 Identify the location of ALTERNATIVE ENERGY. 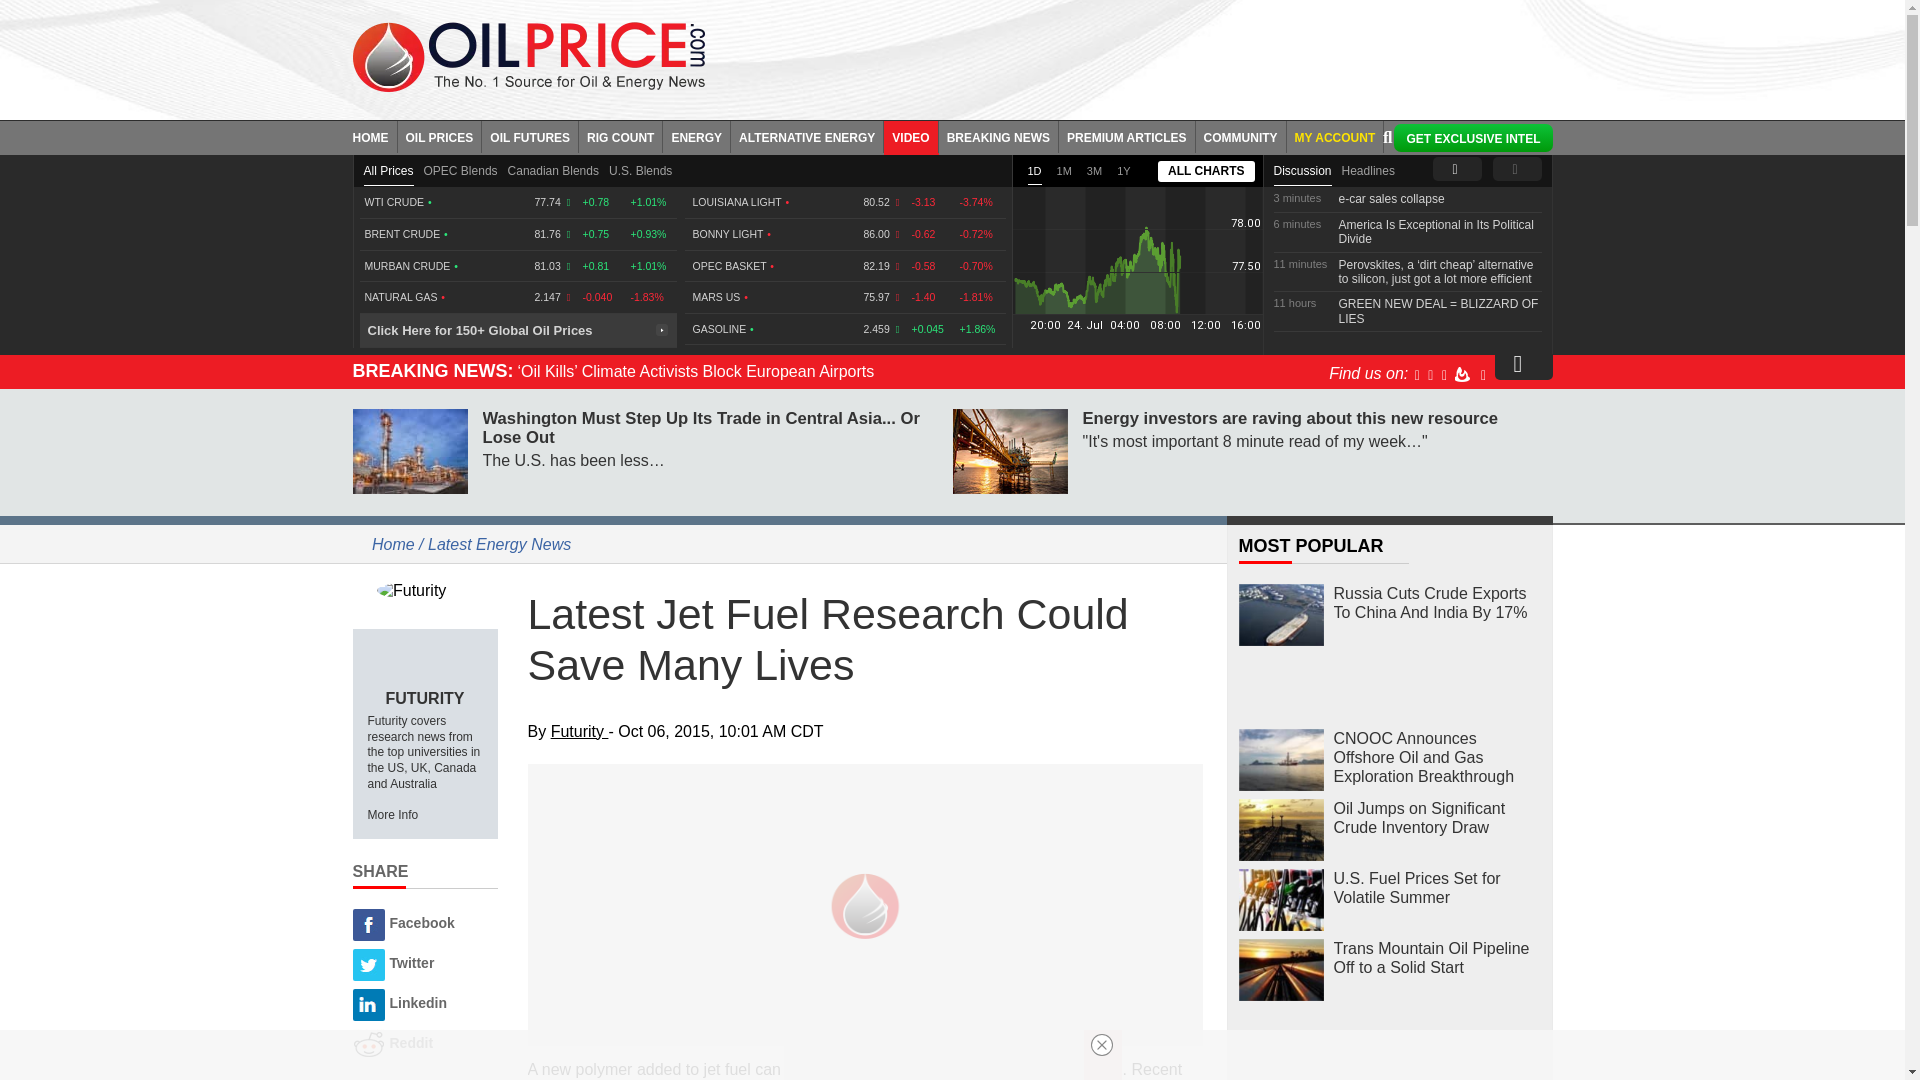
(807, 136).